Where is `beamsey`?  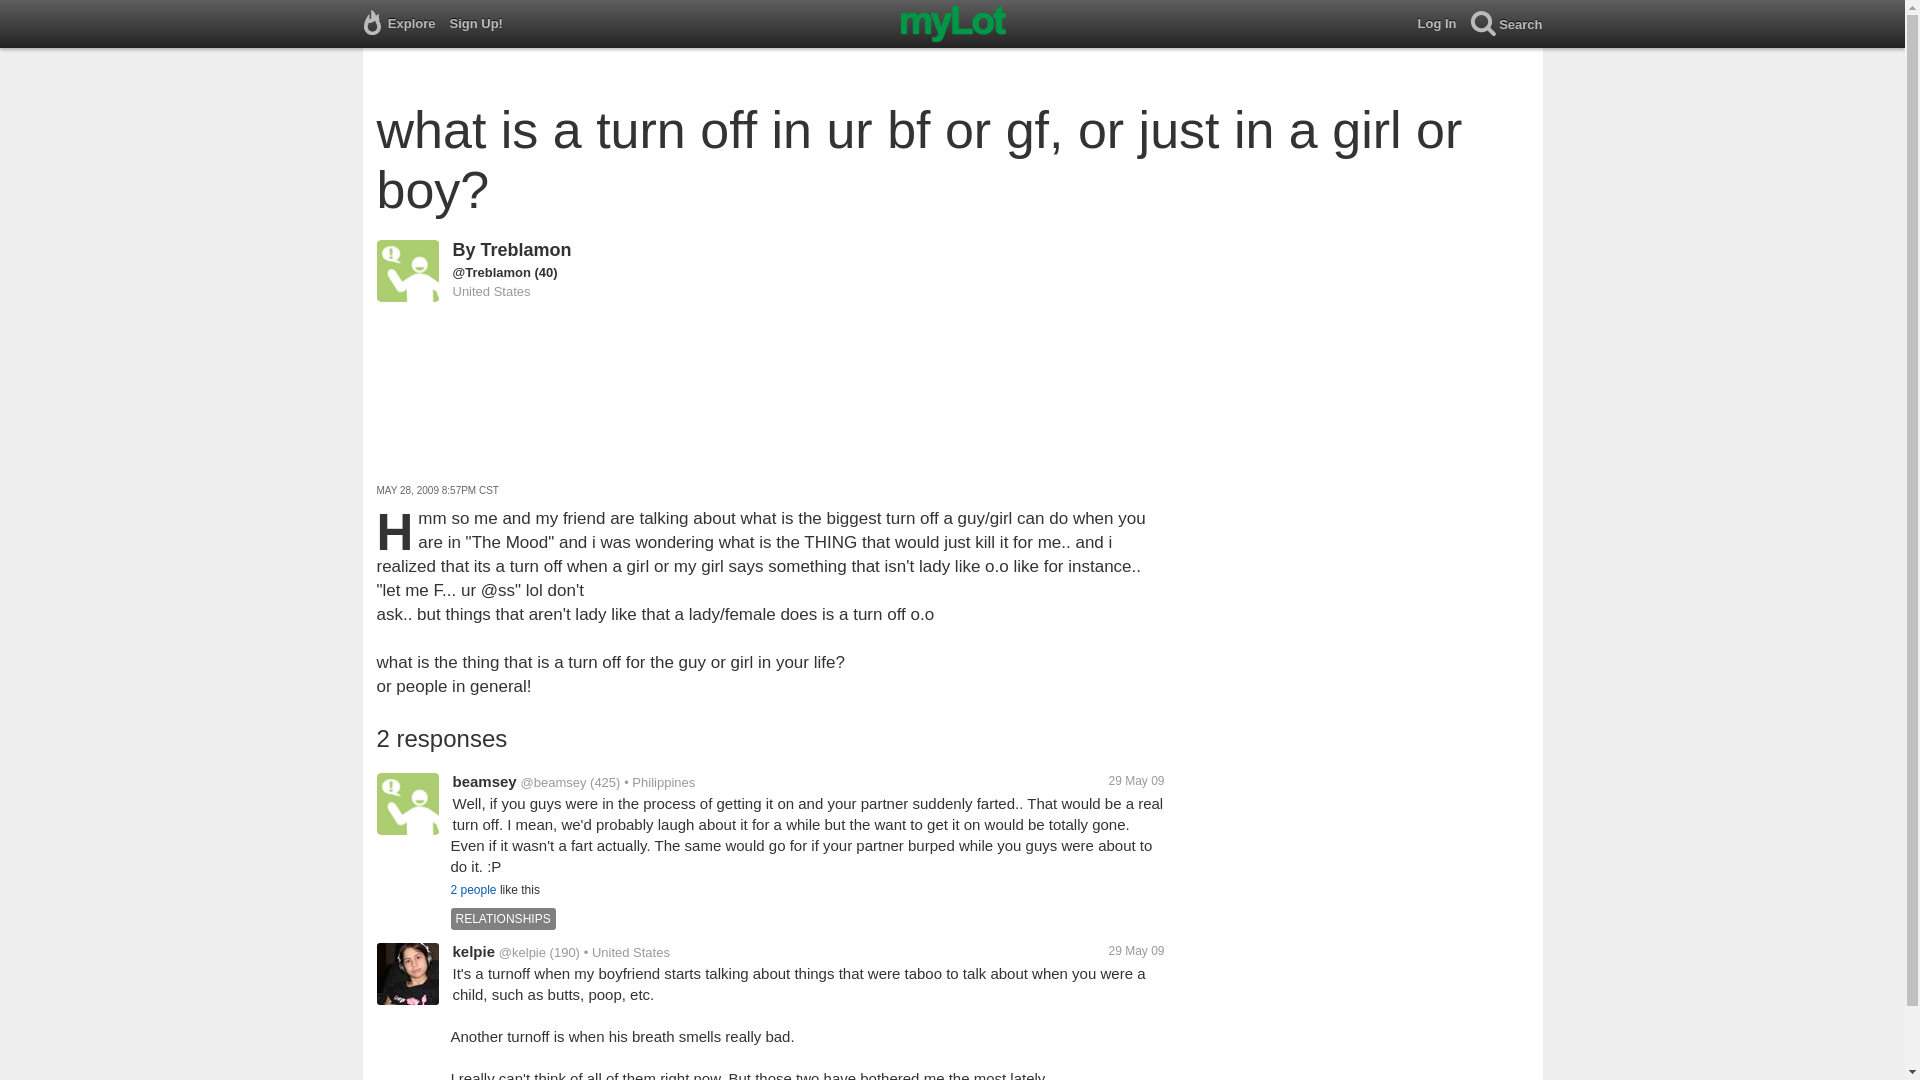 beamsey is located at coordinates (484, 781).